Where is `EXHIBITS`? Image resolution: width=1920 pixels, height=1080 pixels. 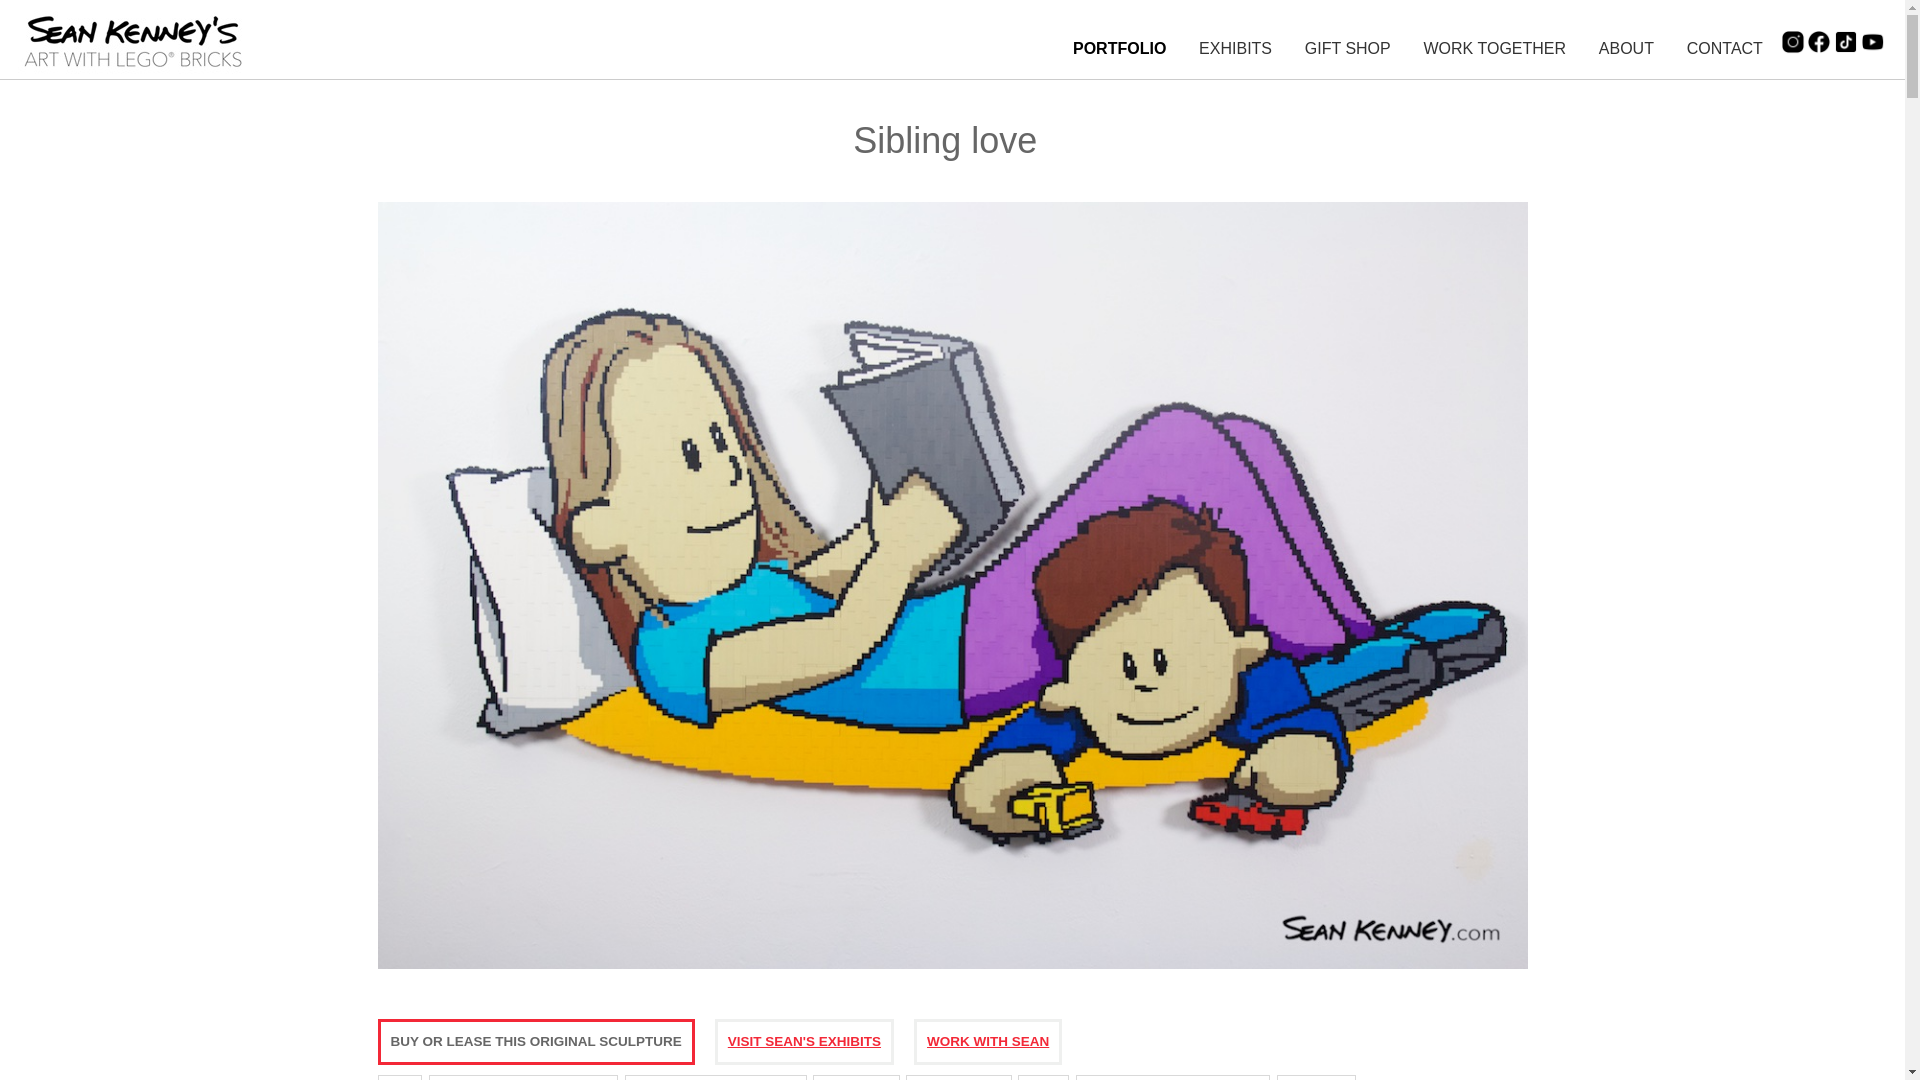 EXHIBITS is located at coordinates (1234, 48).